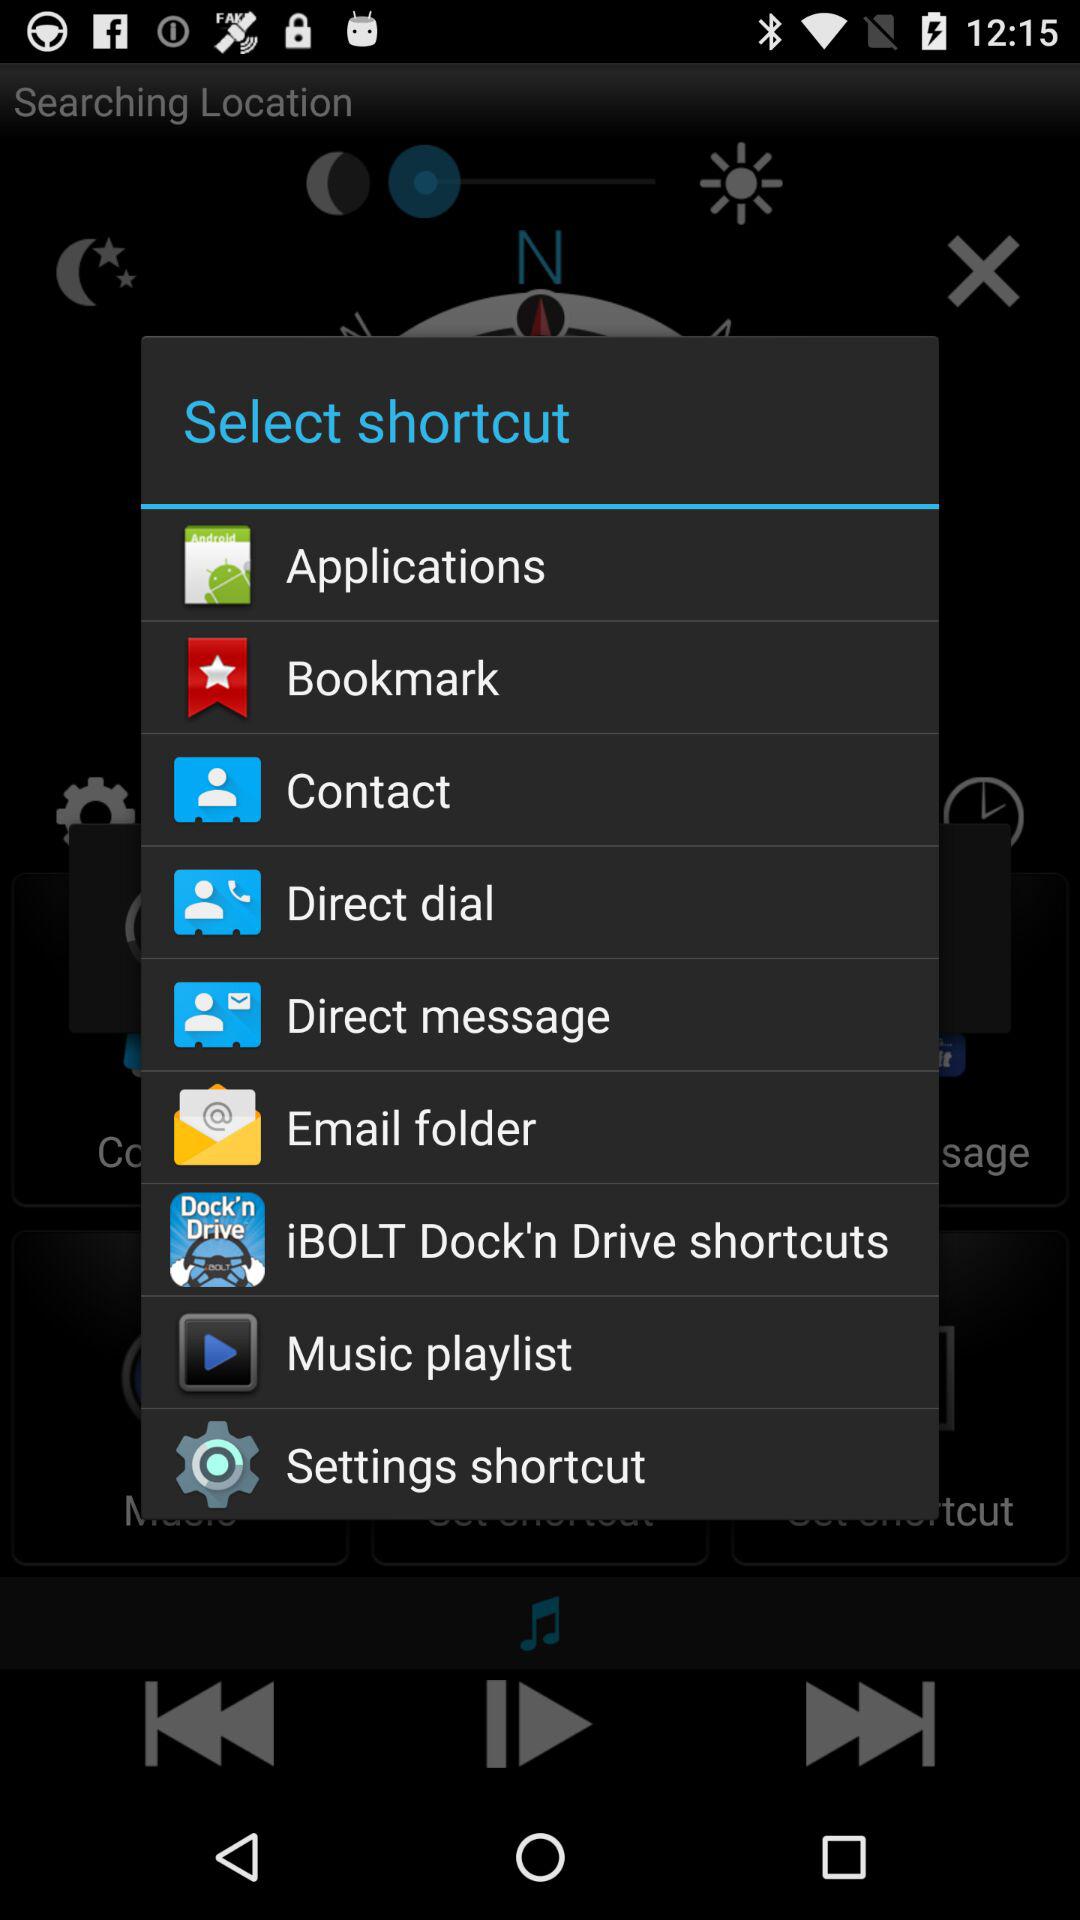 Image resolution: width=1080 pixels, height=1920 pixels. I want to click on turn on item below bookmark app, so click(539, 790).